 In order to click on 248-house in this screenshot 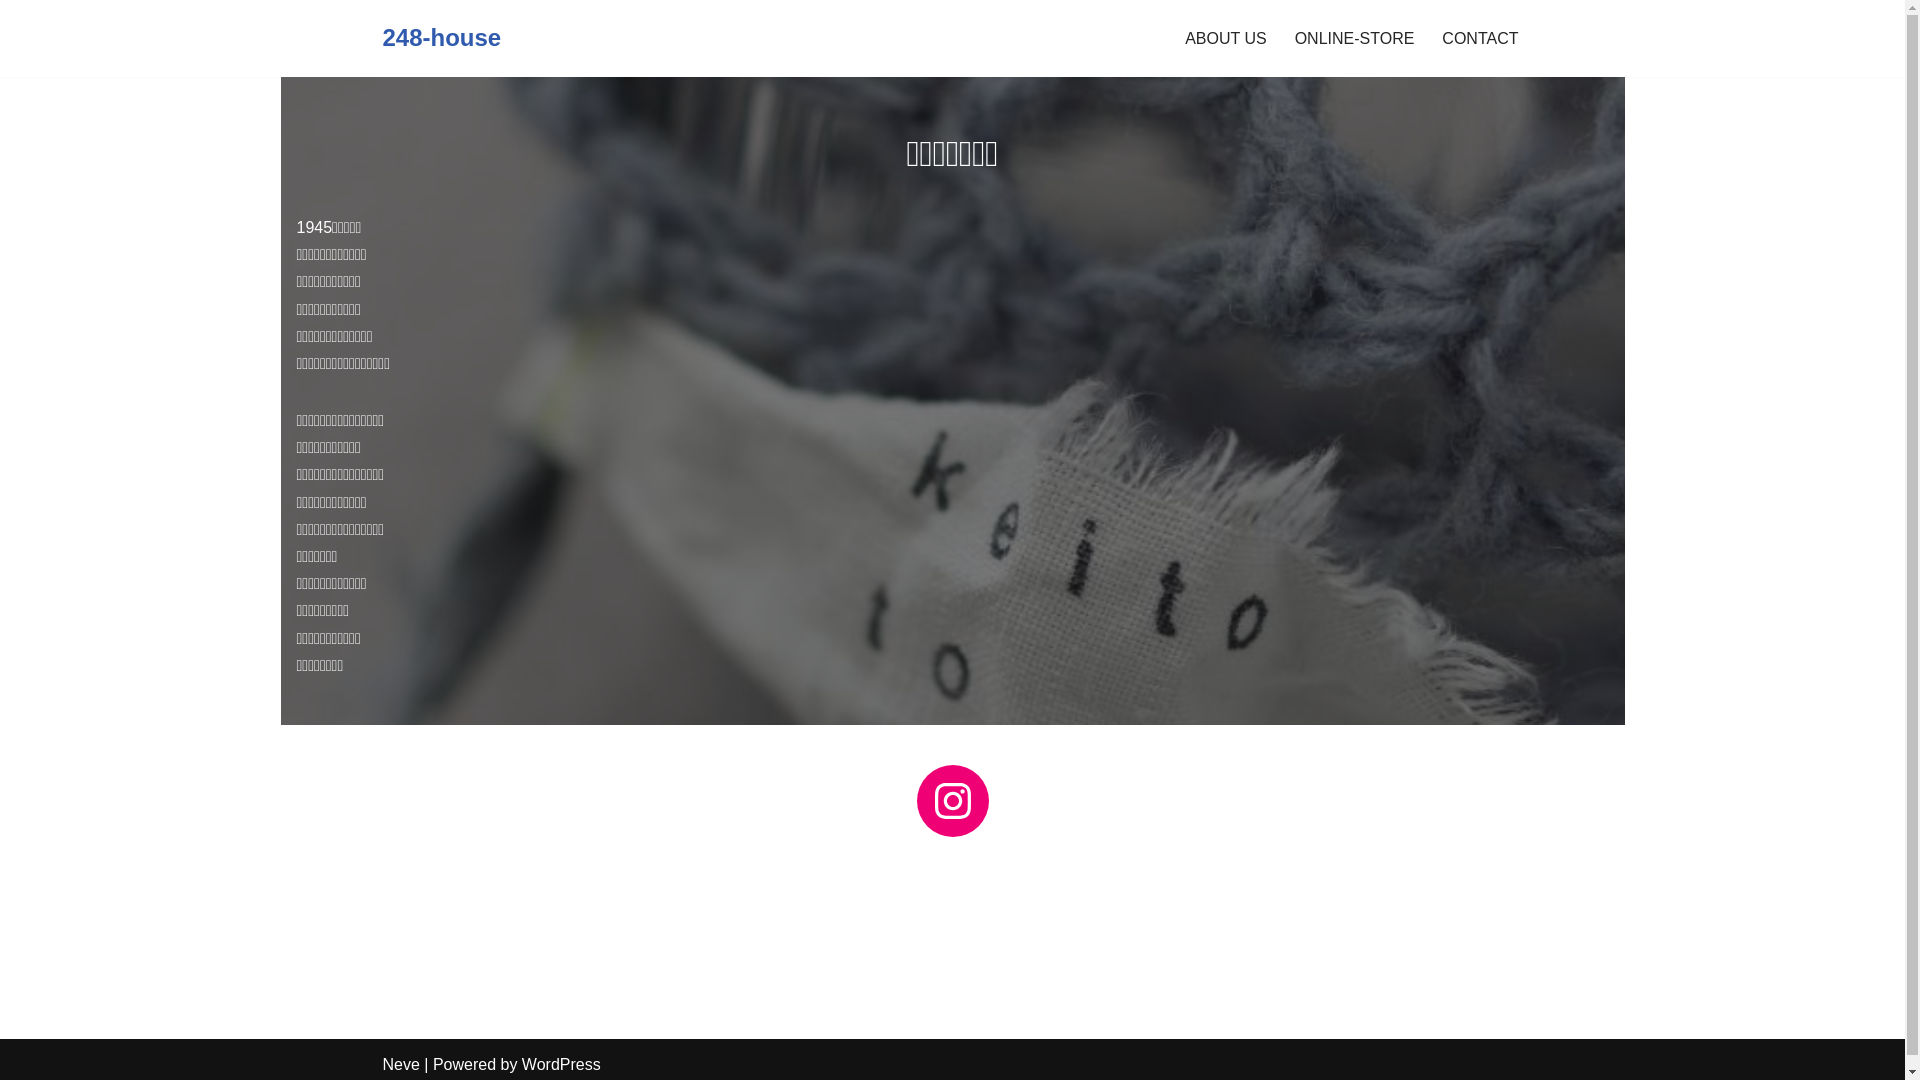, I will do `click(442, 38)`.